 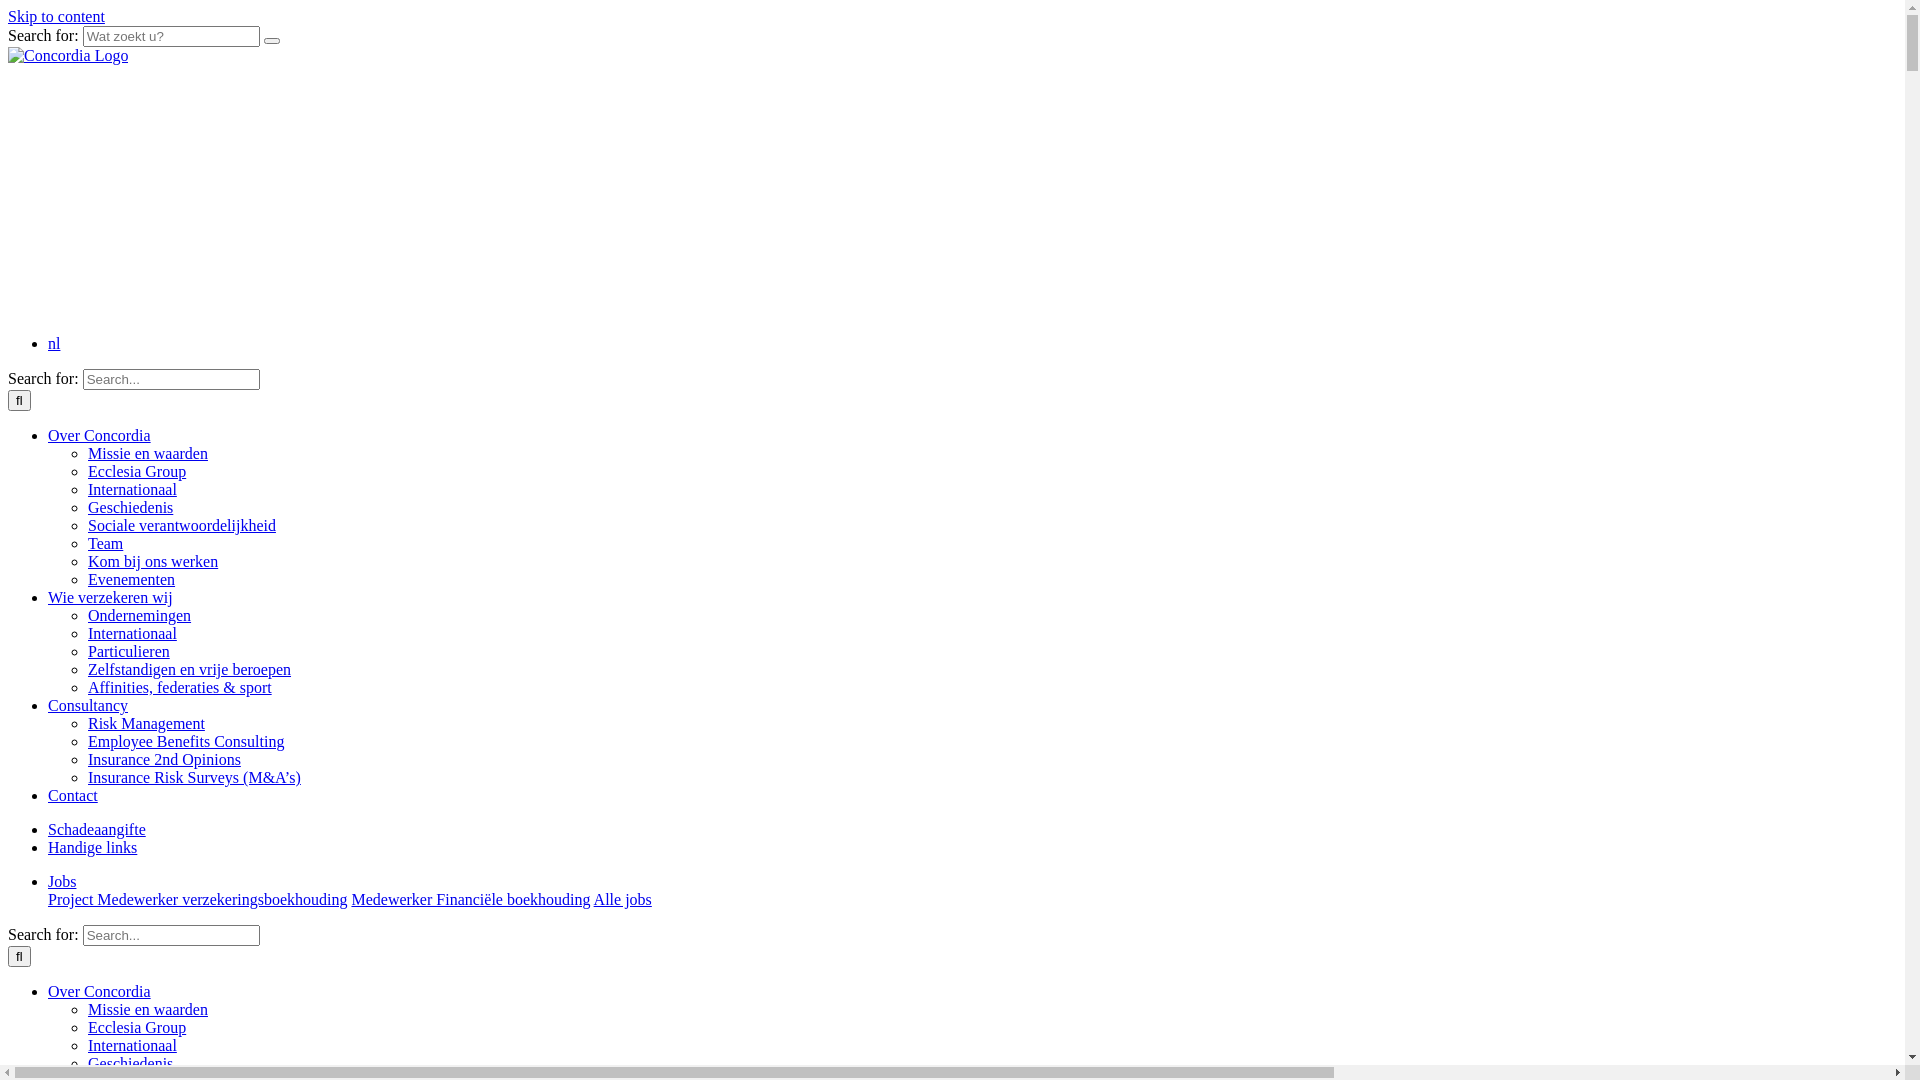 I want to click on Missie en waarden, so click(x=148, y=1009).